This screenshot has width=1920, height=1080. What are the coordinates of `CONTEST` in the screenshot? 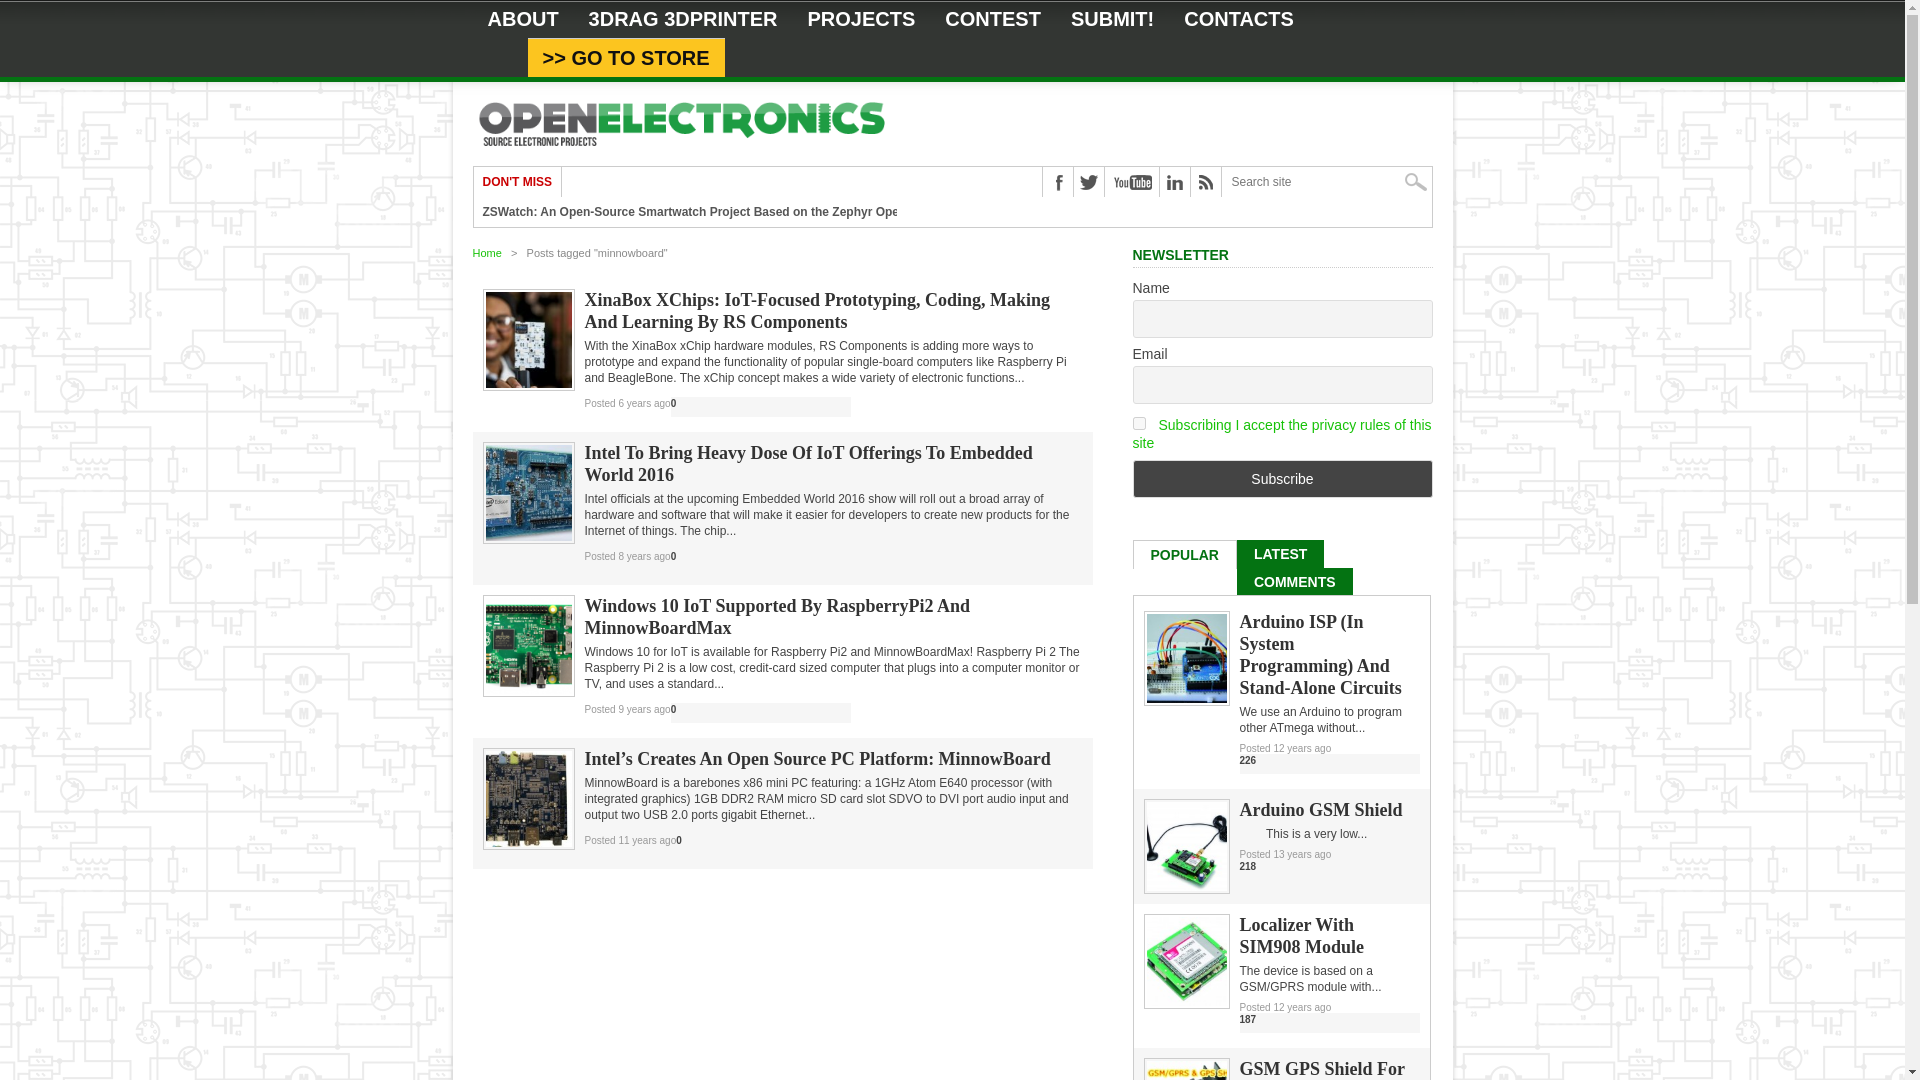 It's located at (992, 18).